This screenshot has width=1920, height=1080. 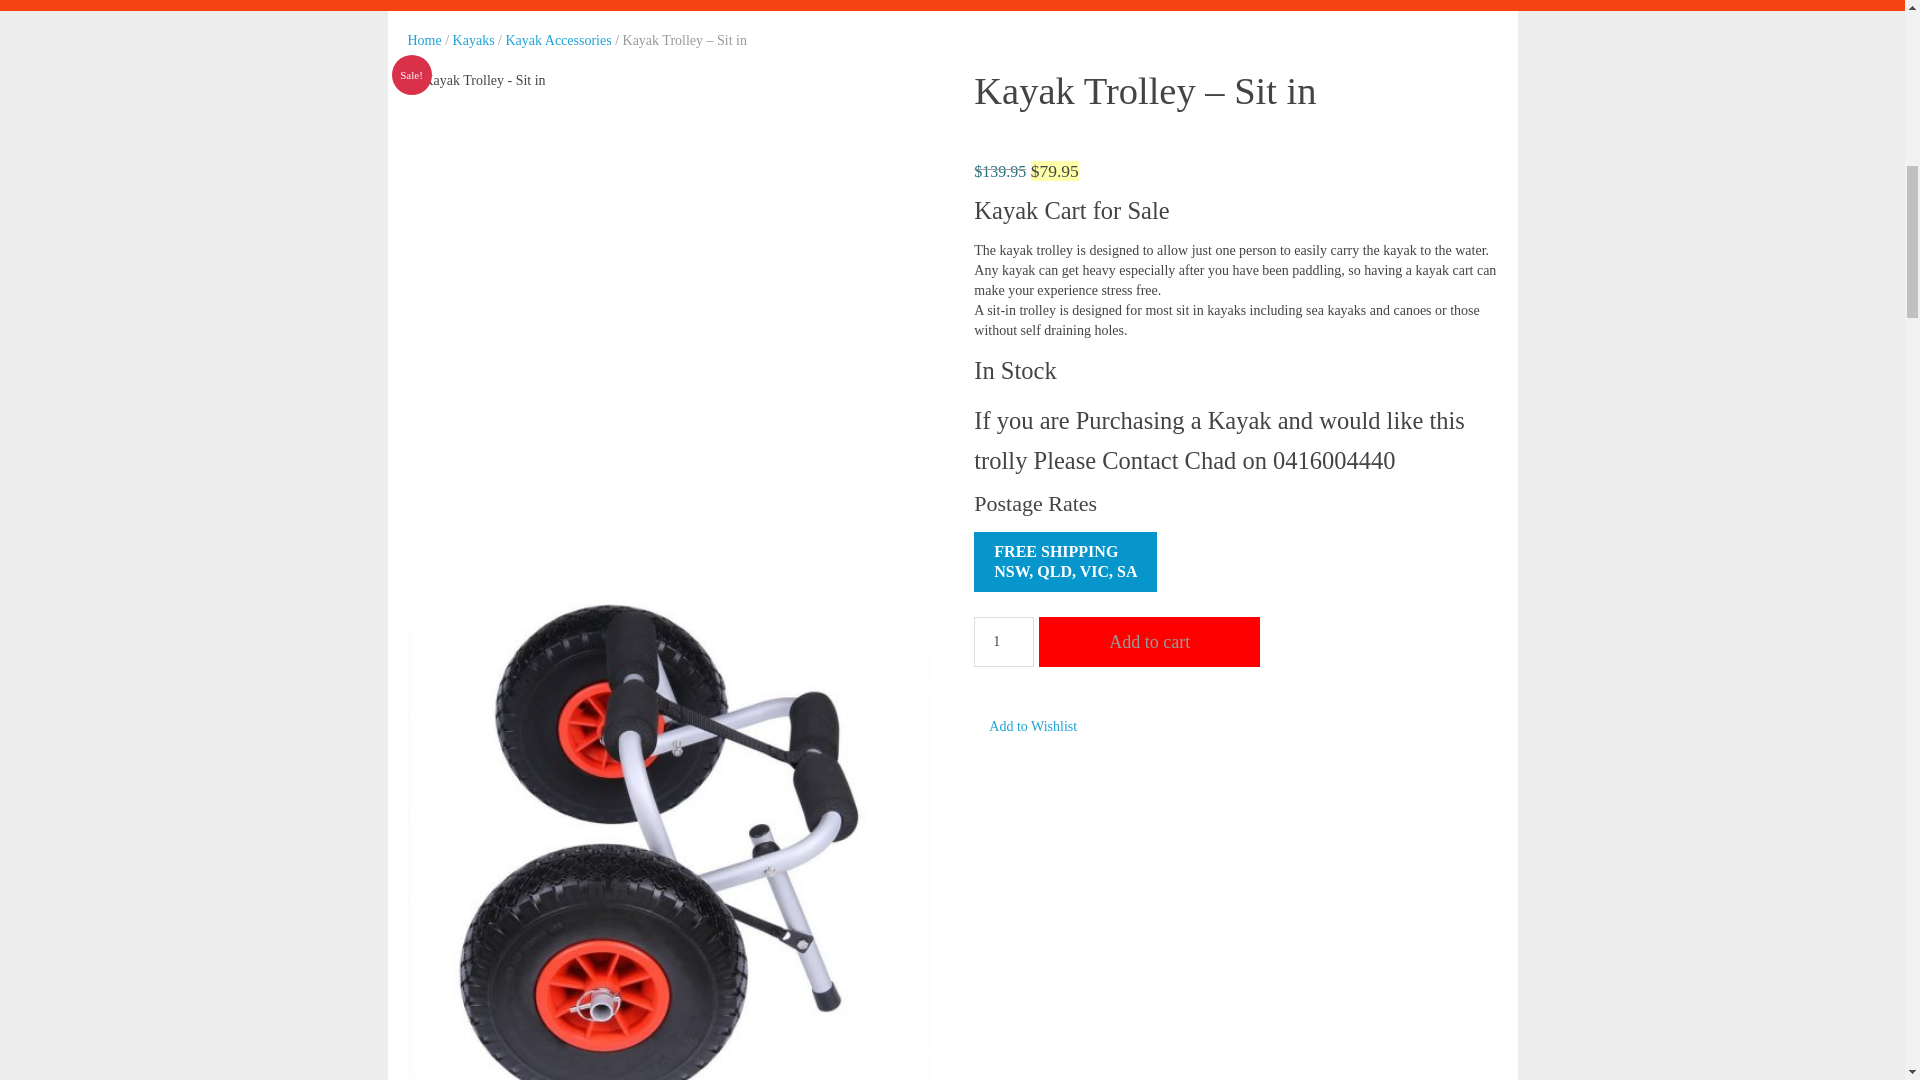 I want to click on Add to Wishlist, so click(x=1148, y=642).